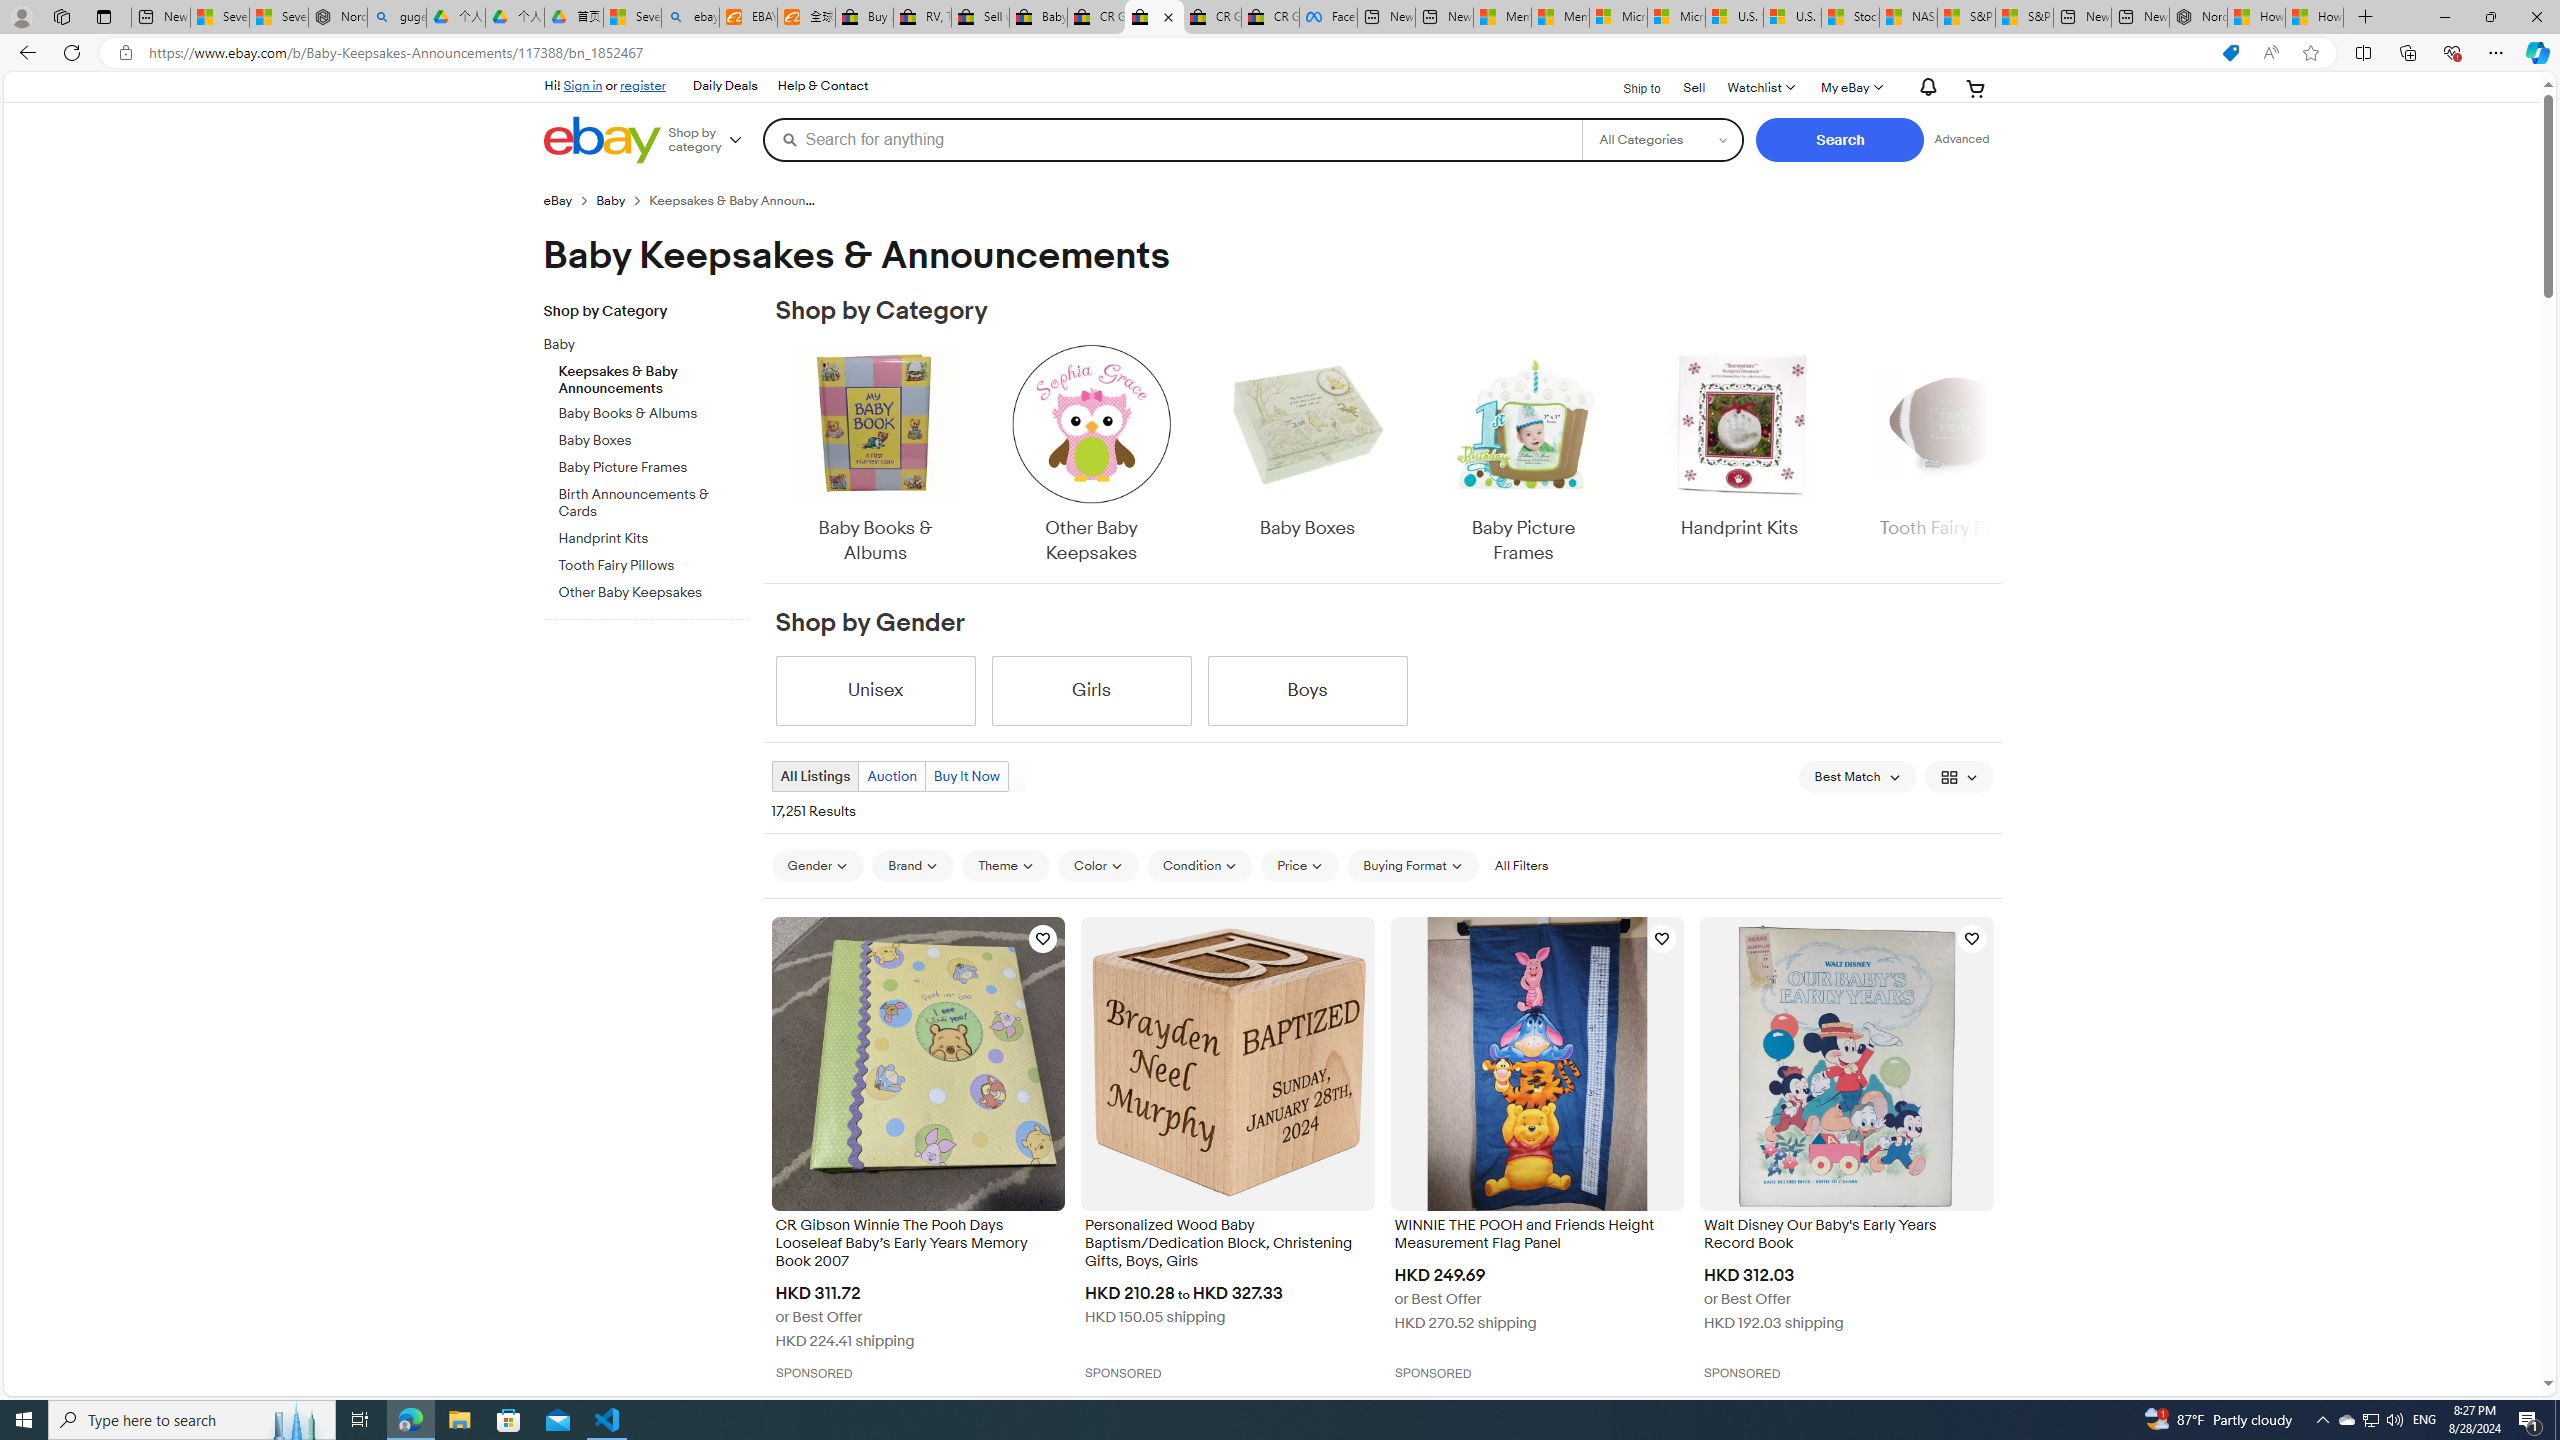 Image resolution: width=2560 pixels, height=1440 pixels. Describe the element at coordinates (913, 866) in the screenshot. I see `Brand` at that location.